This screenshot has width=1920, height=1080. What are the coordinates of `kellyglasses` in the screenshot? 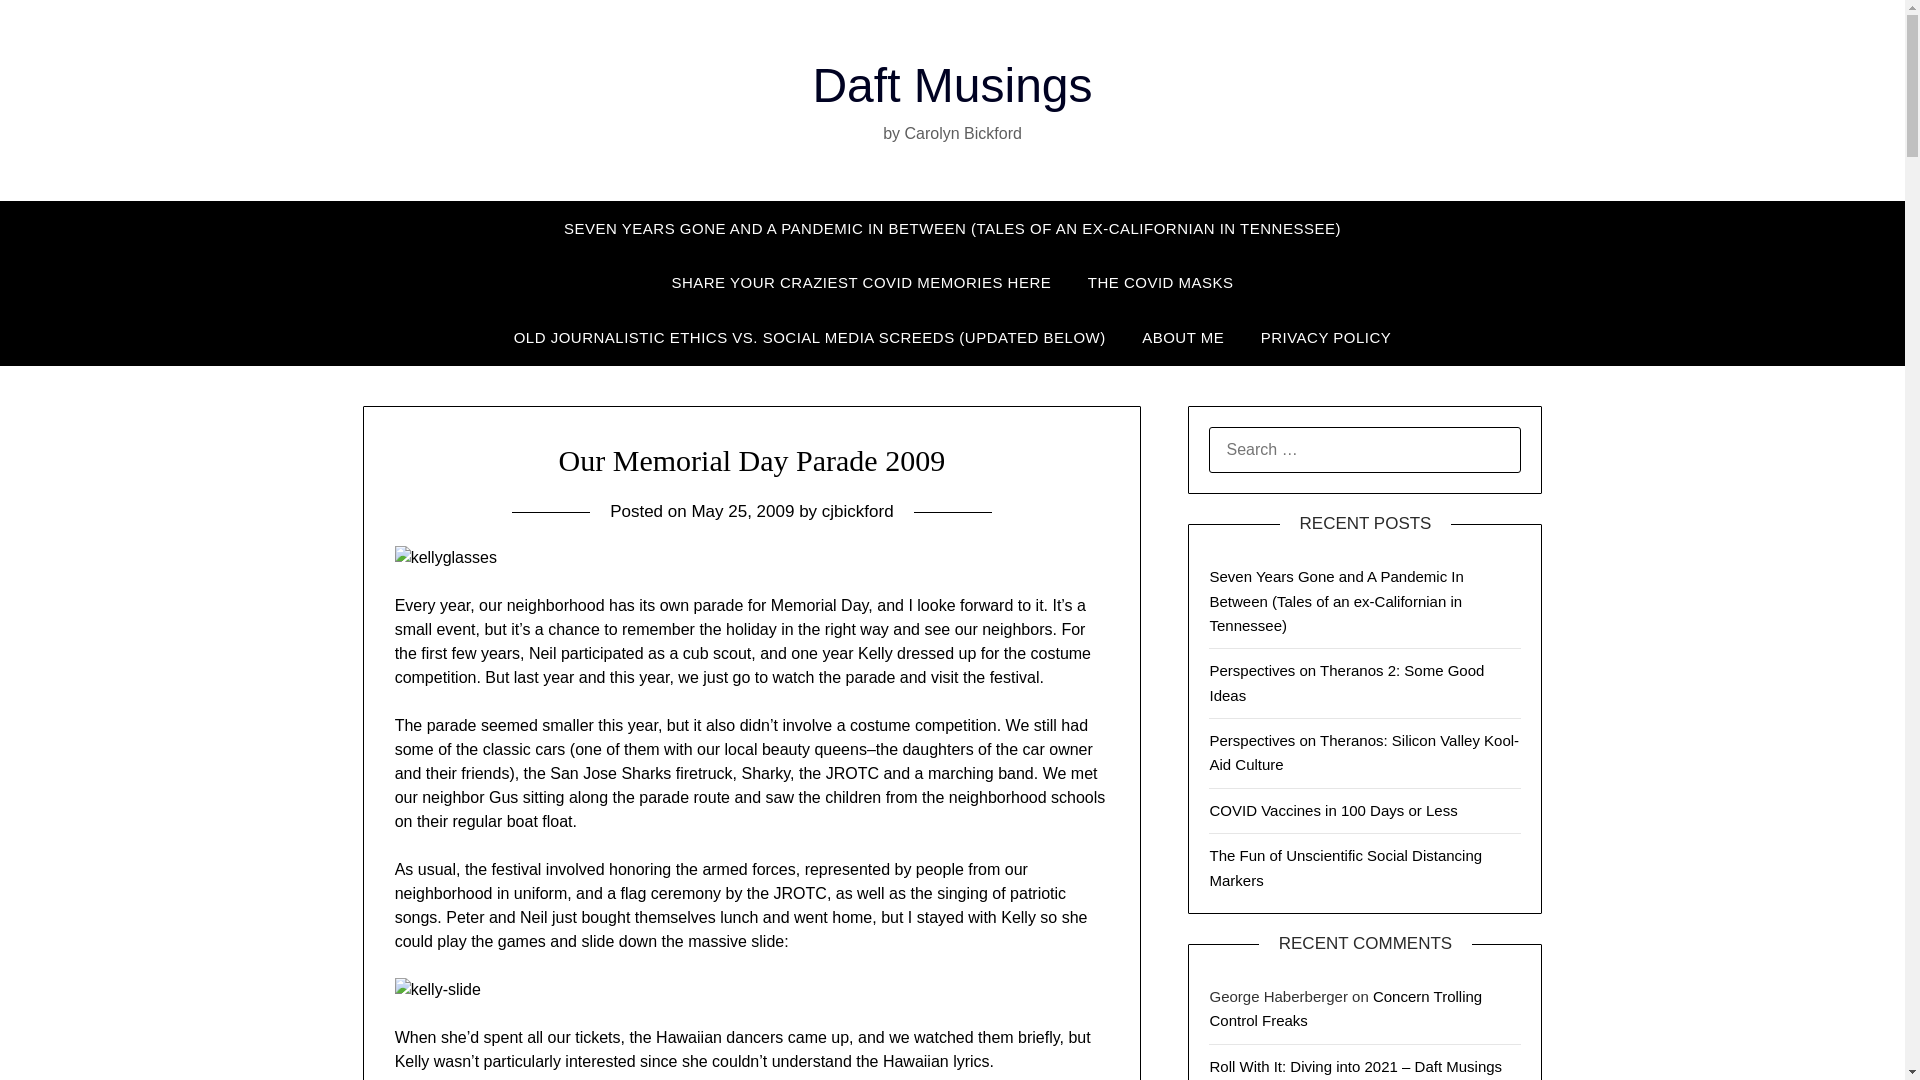 It's located at (446, 558).